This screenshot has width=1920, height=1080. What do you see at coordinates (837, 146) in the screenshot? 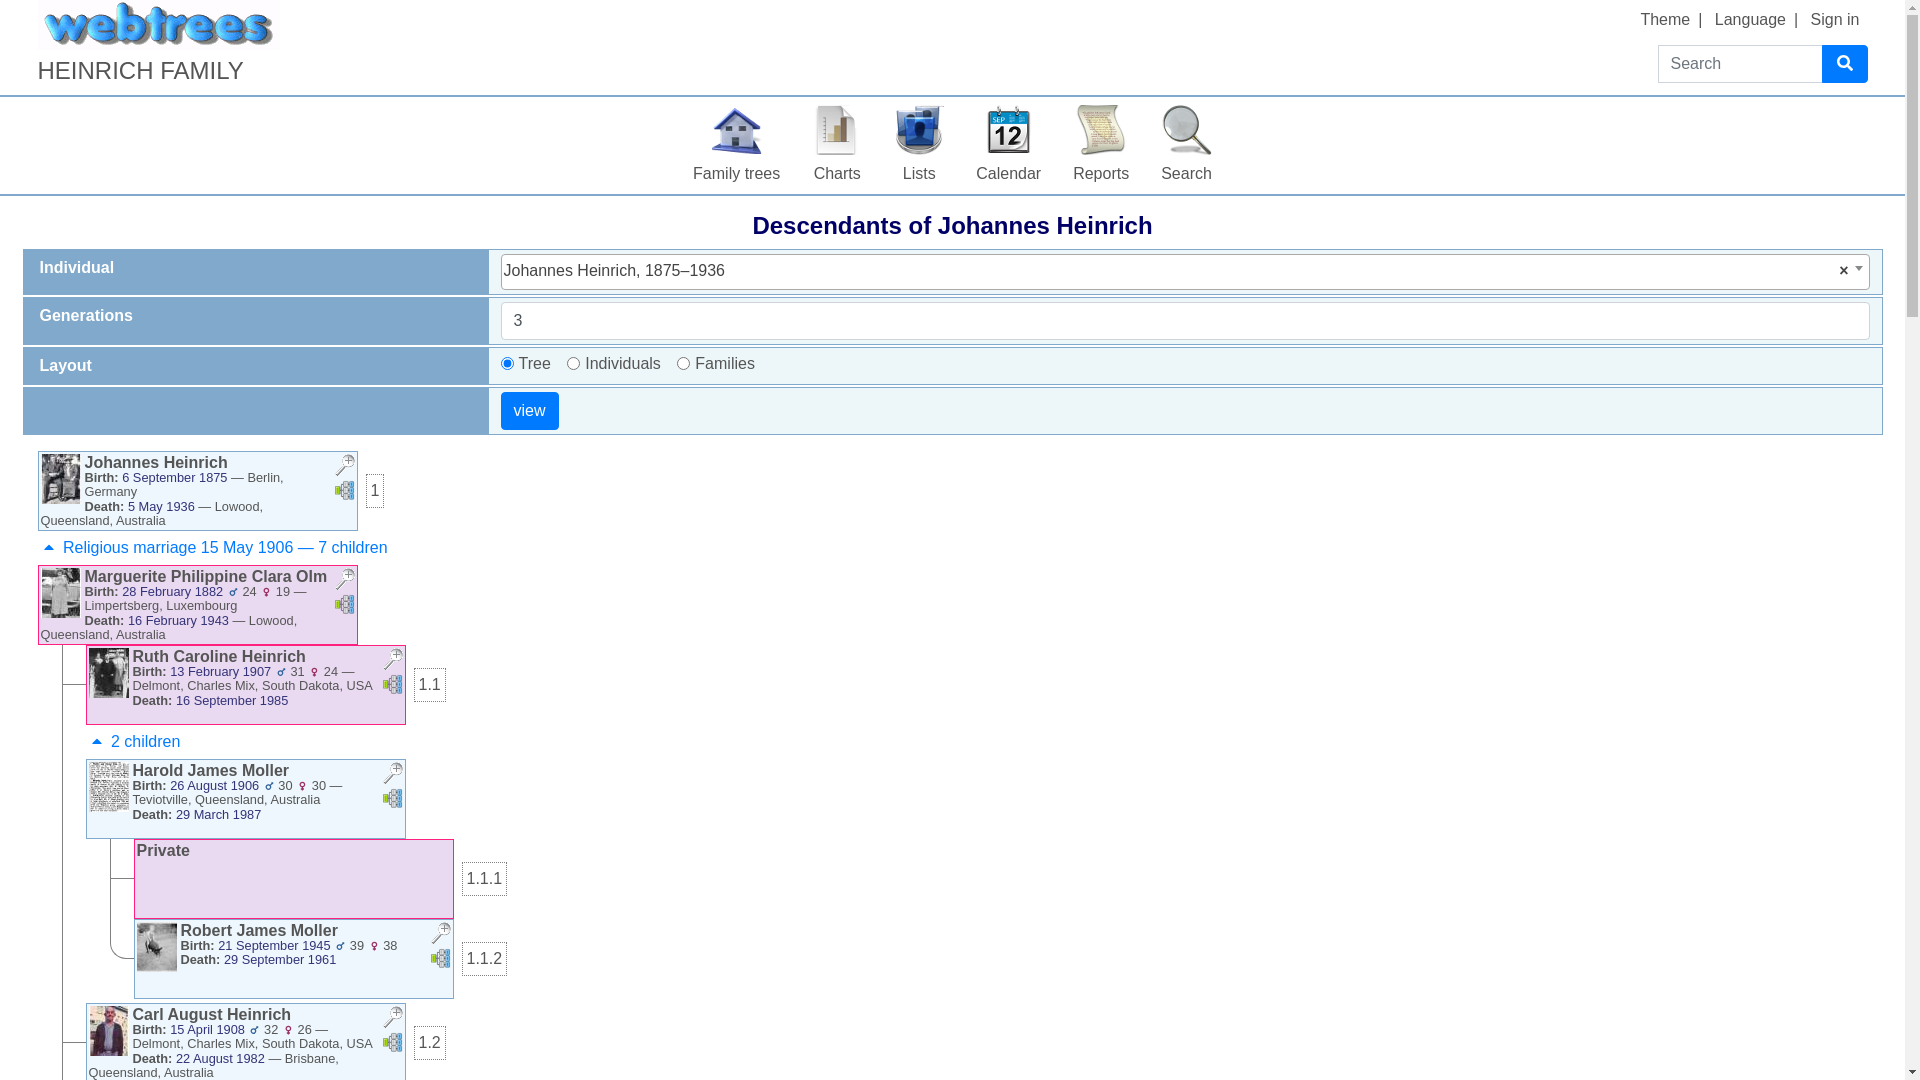
I see `Charts` at bounding box center [837, 146].